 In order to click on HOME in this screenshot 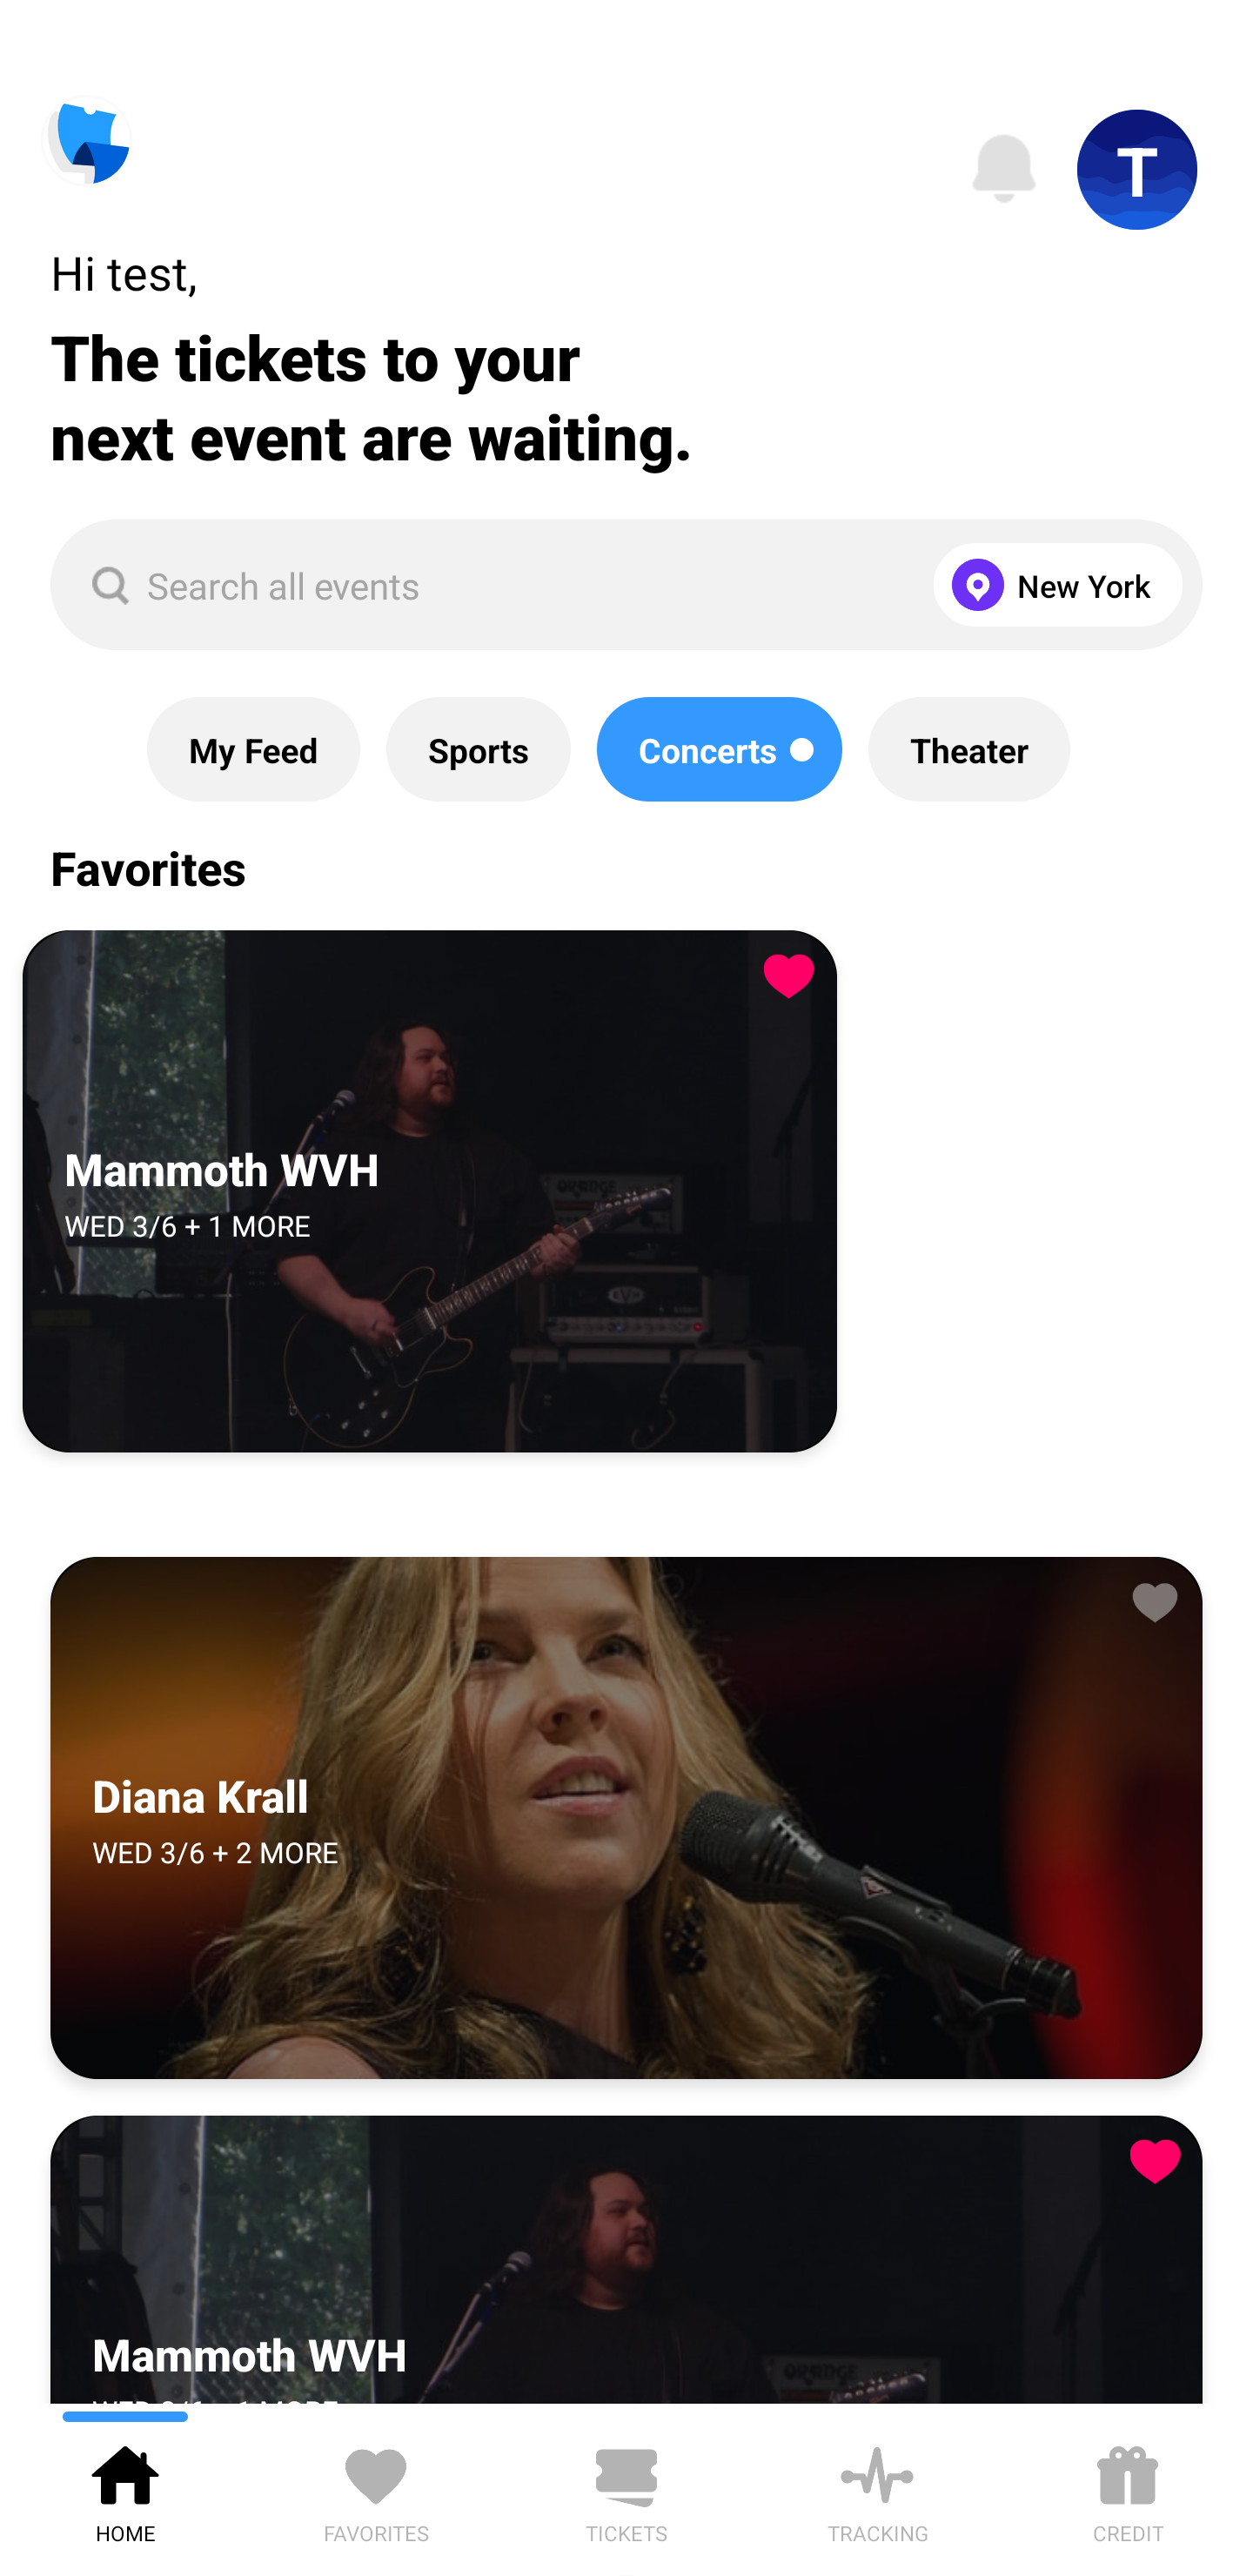, I will do `click(125, 2489)`.